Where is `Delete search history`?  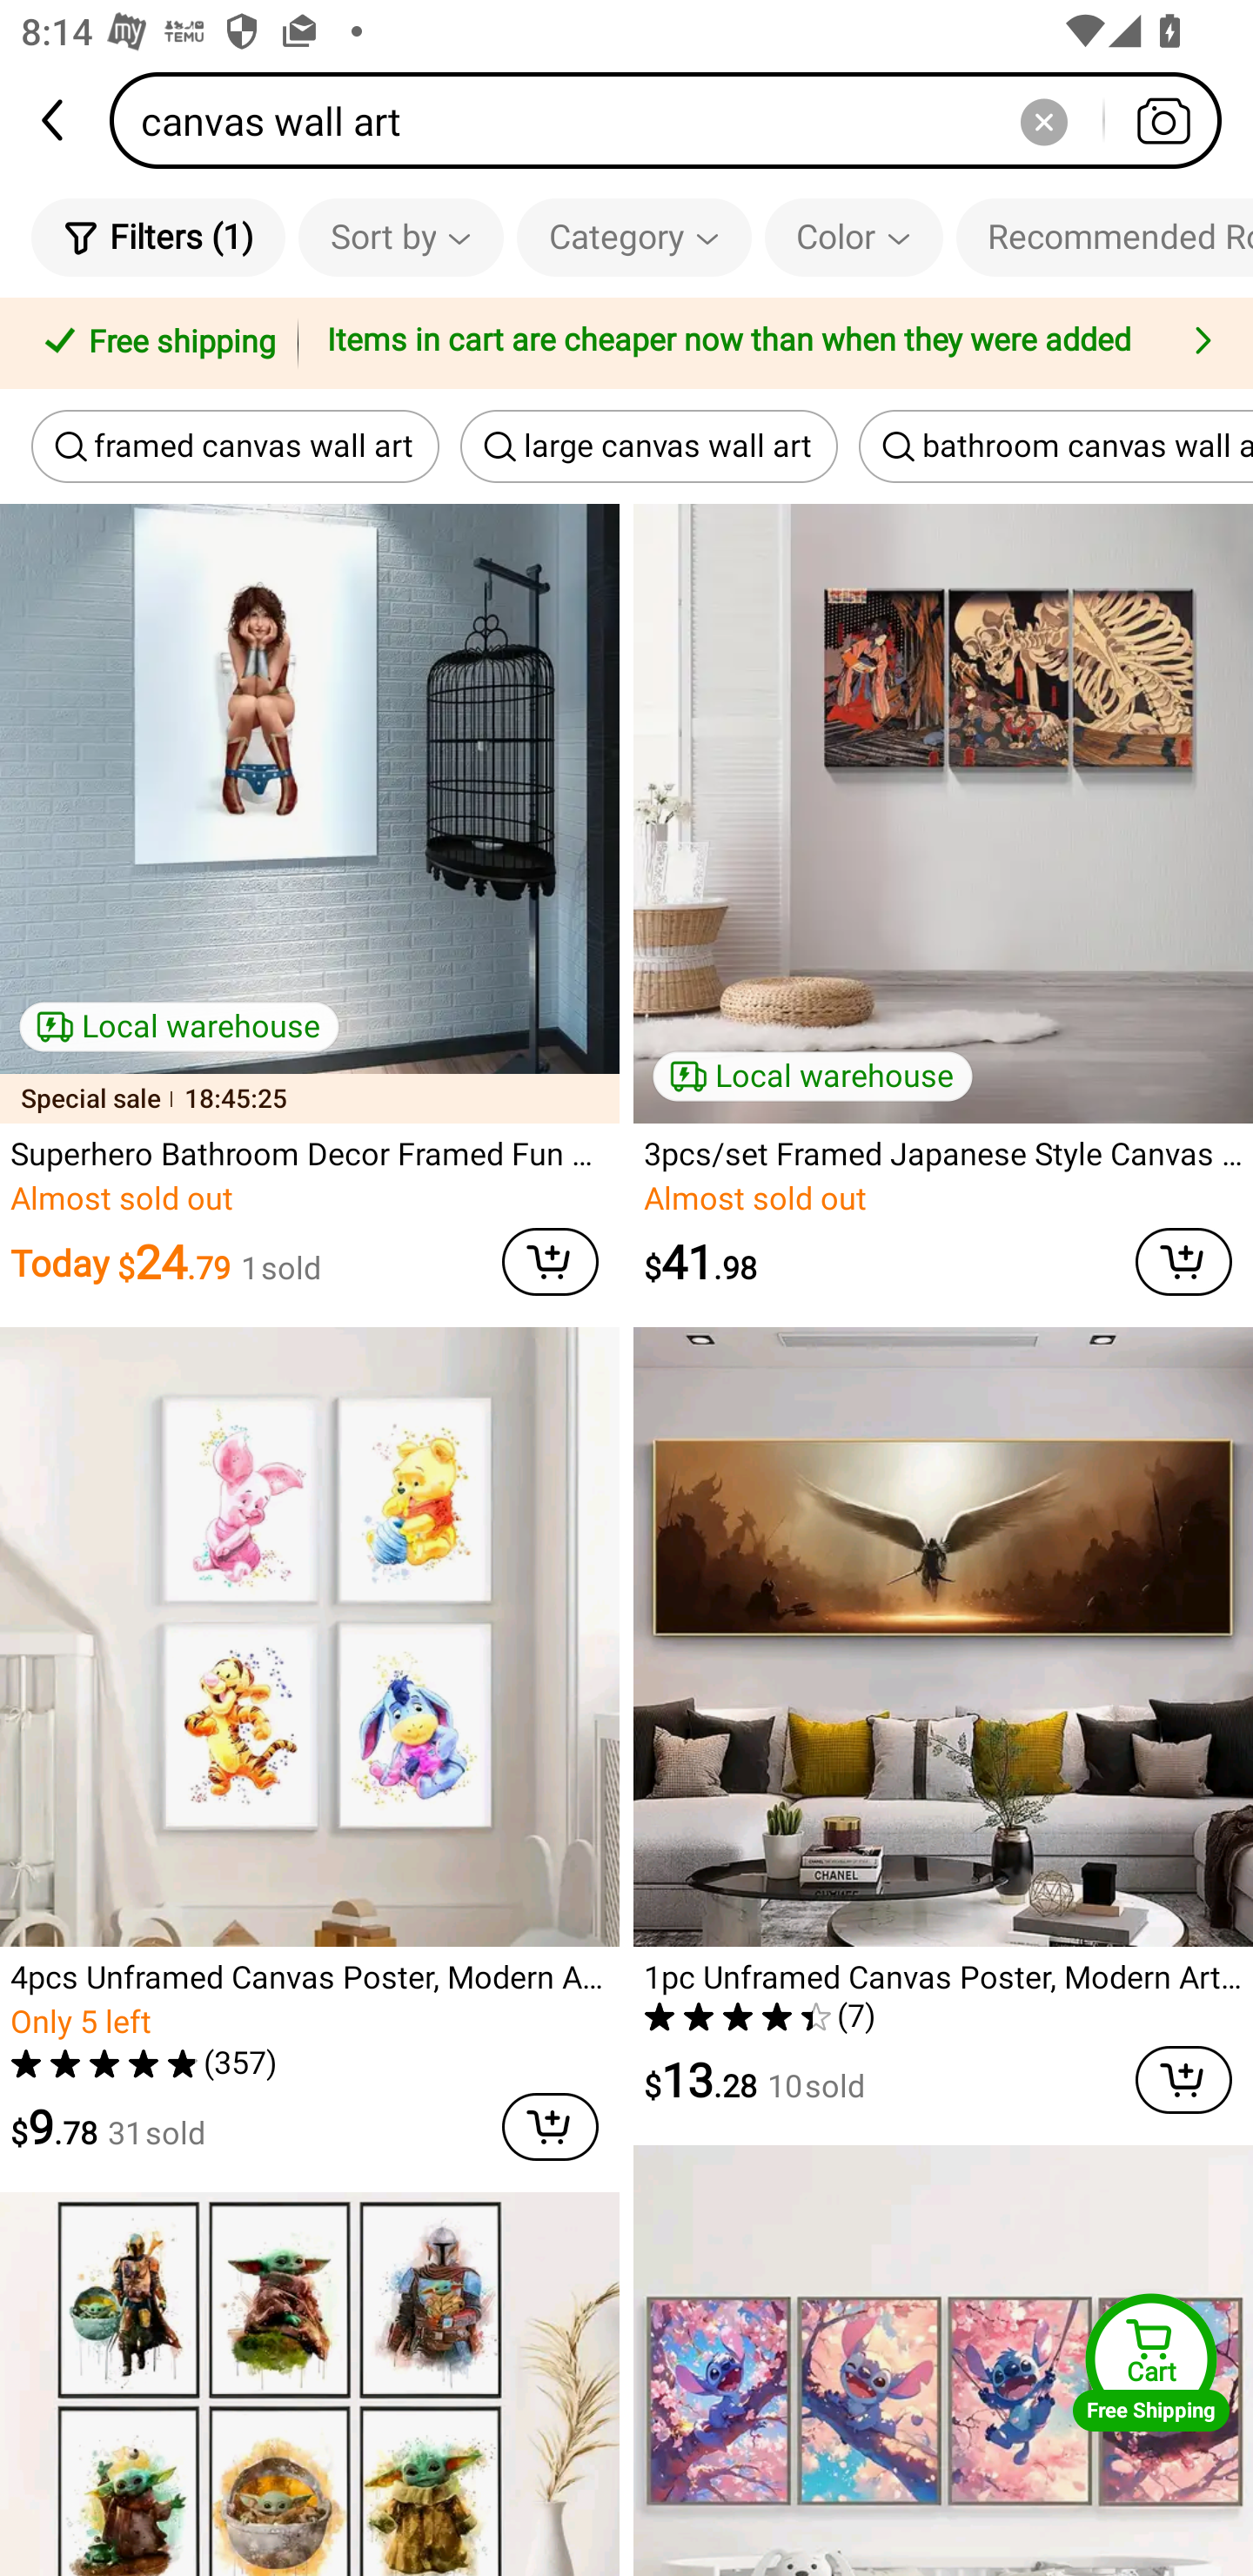 Delete search history is located at coordinates (1043, 120).